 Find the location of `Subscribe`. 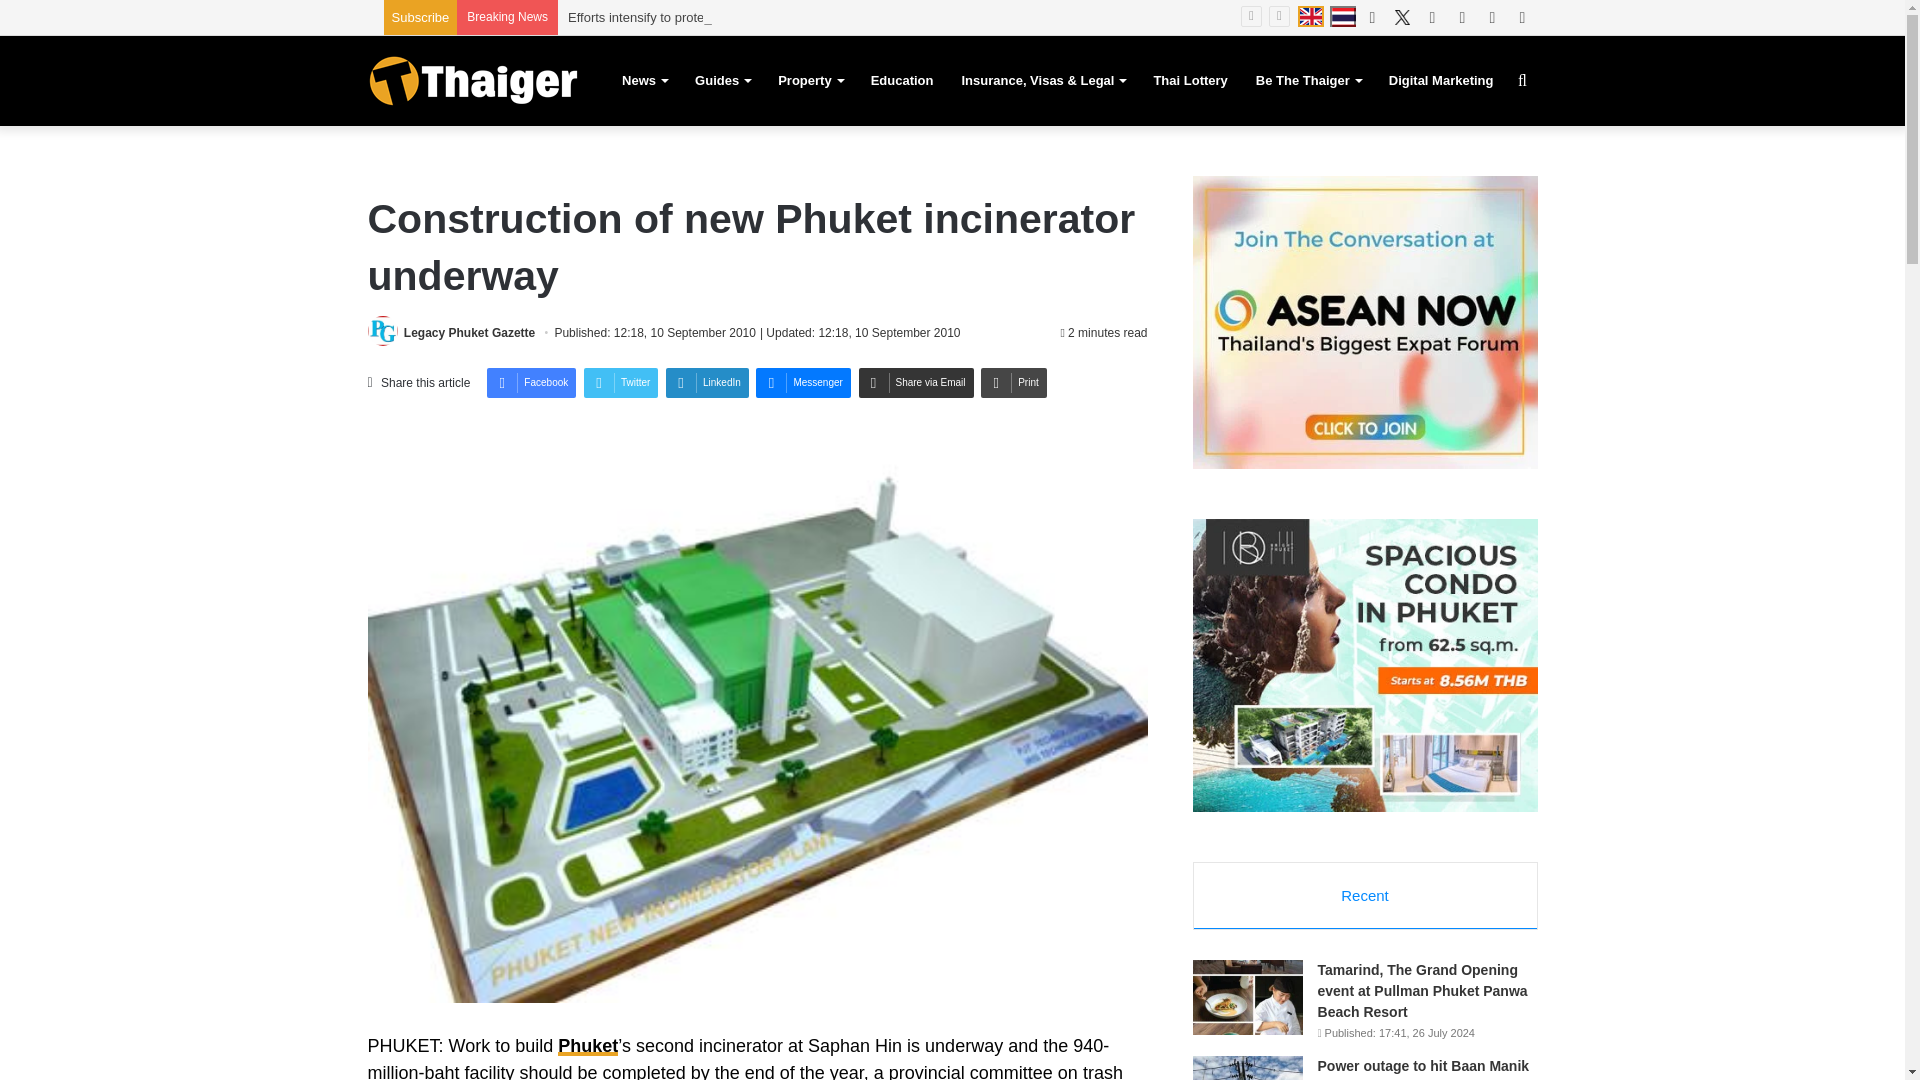

Subscribe is located at coordinates (420, 16).